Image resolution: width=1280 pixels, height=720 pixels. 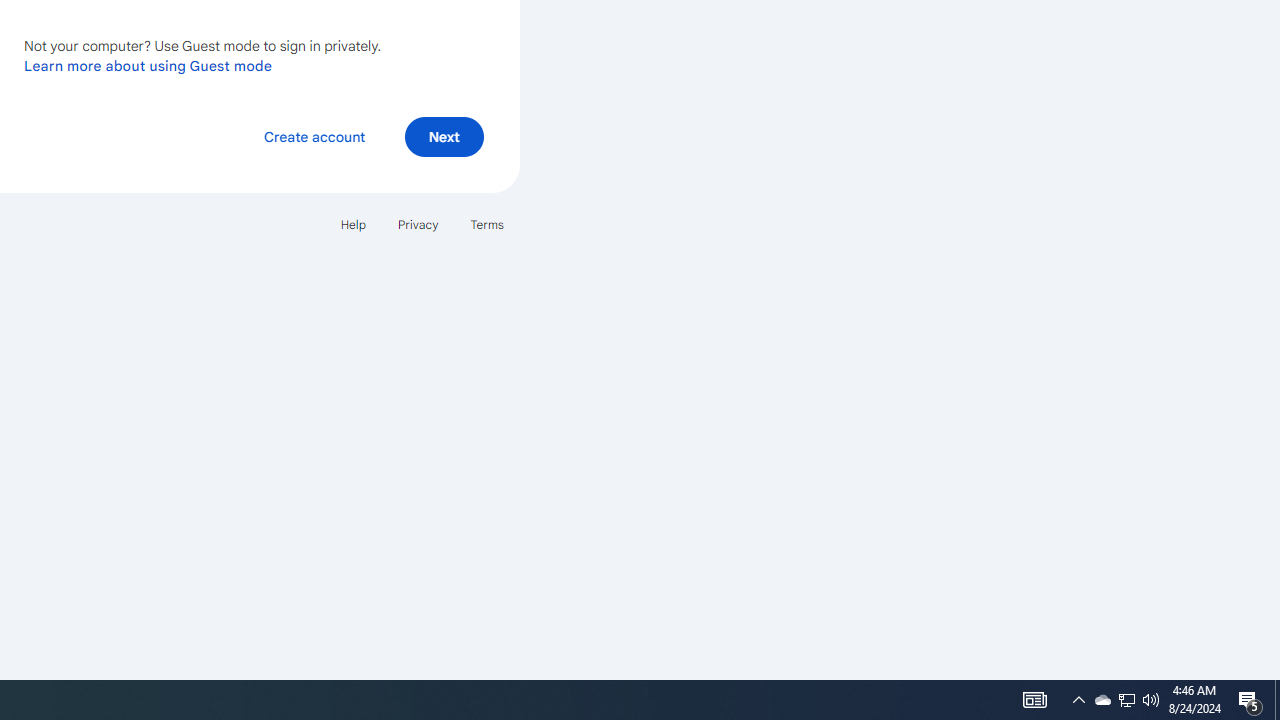 I want to click on Learn more about using Guest mode, so click(x=148, y=65).